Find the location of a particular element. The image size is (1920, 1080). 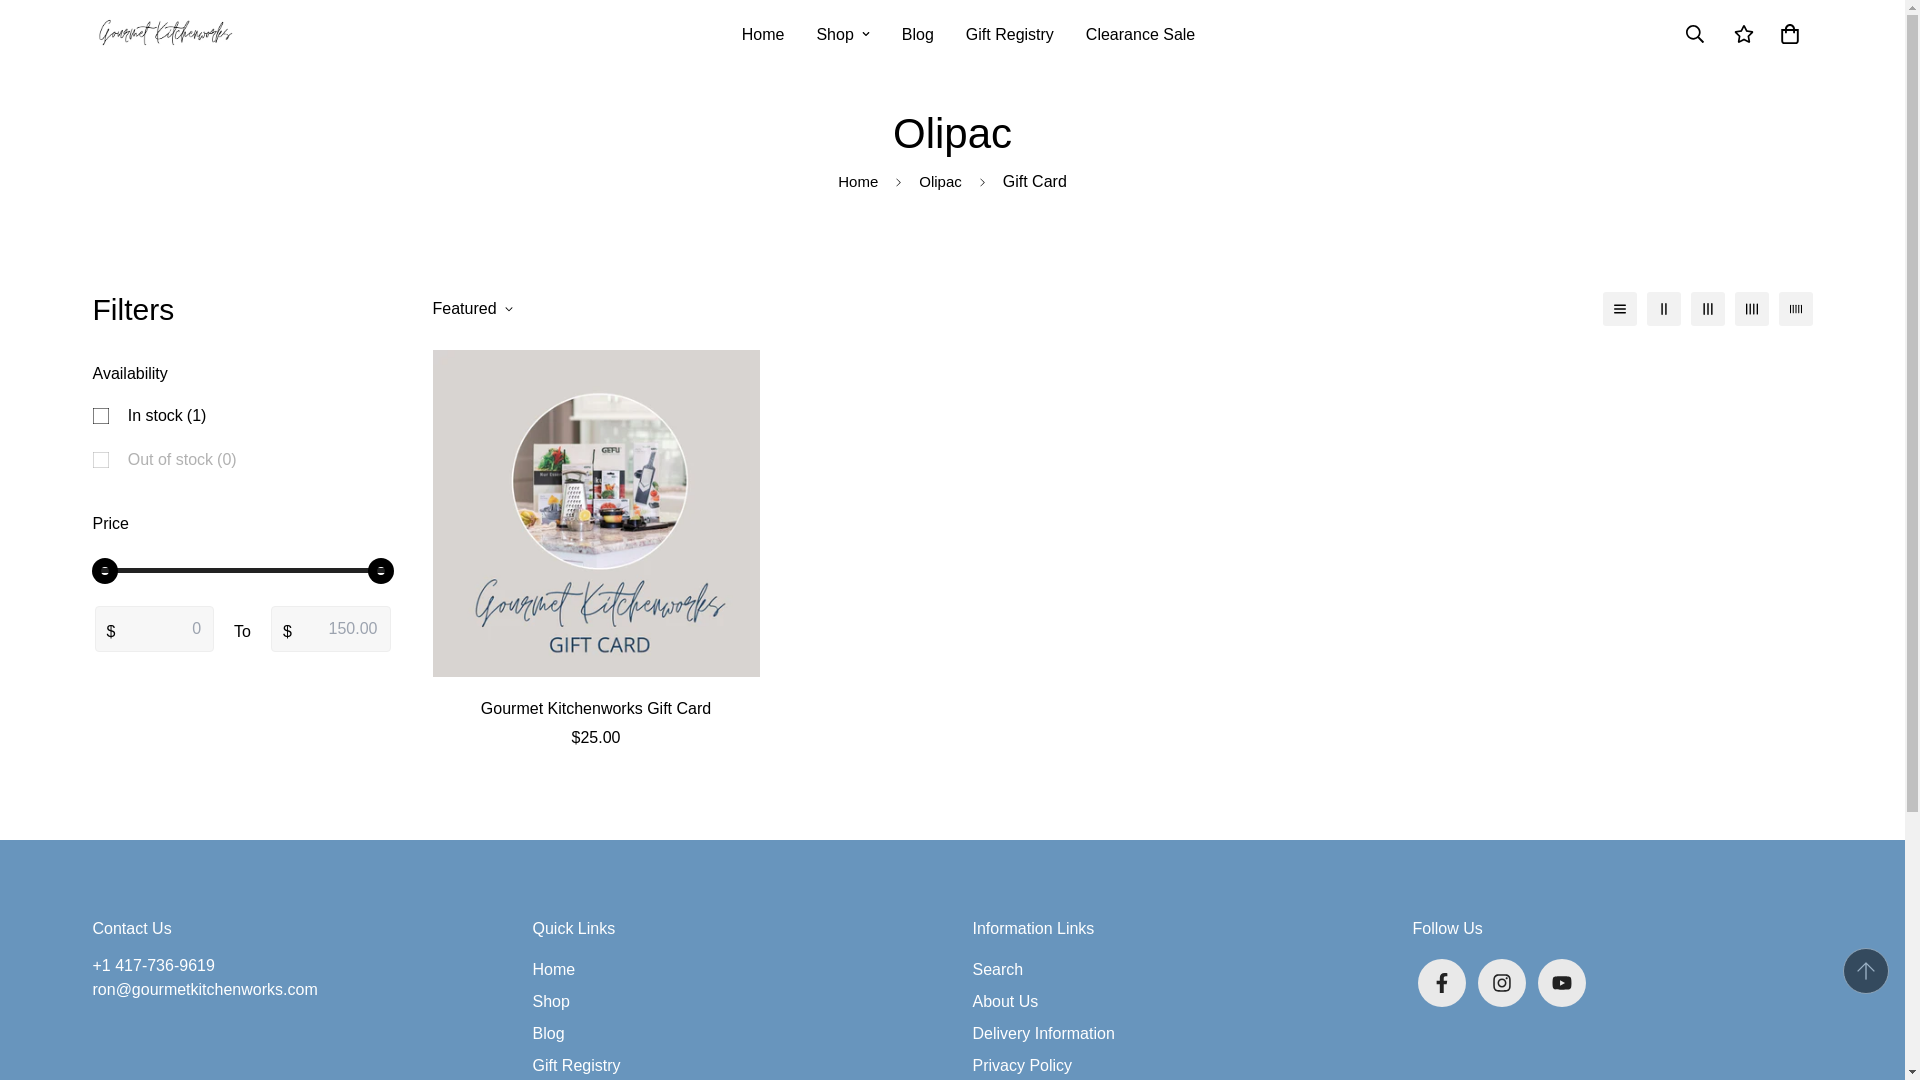

150 is located at coordinates (242, 570).